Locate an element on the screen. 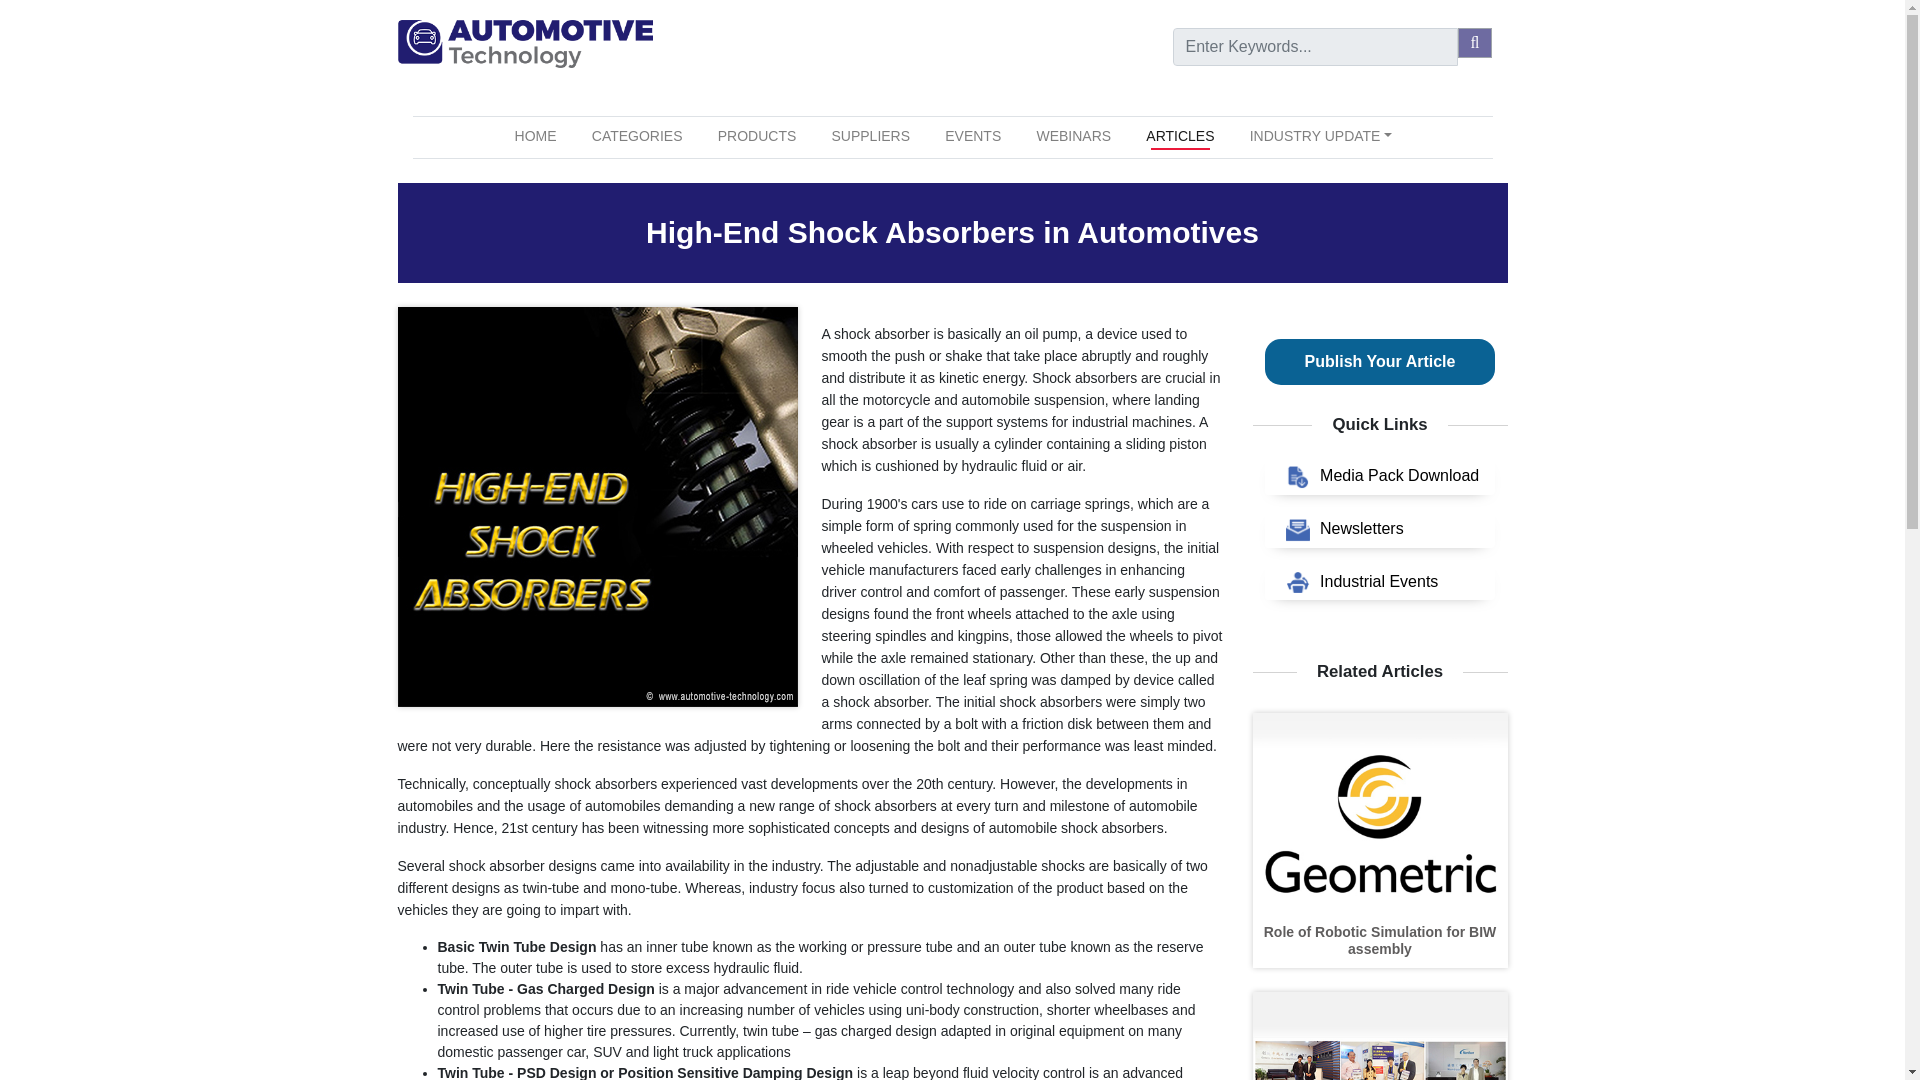 This screenshot has width=1920, height=1080. INDUSTRY UPDATE is located at coordinates (1320, 136).